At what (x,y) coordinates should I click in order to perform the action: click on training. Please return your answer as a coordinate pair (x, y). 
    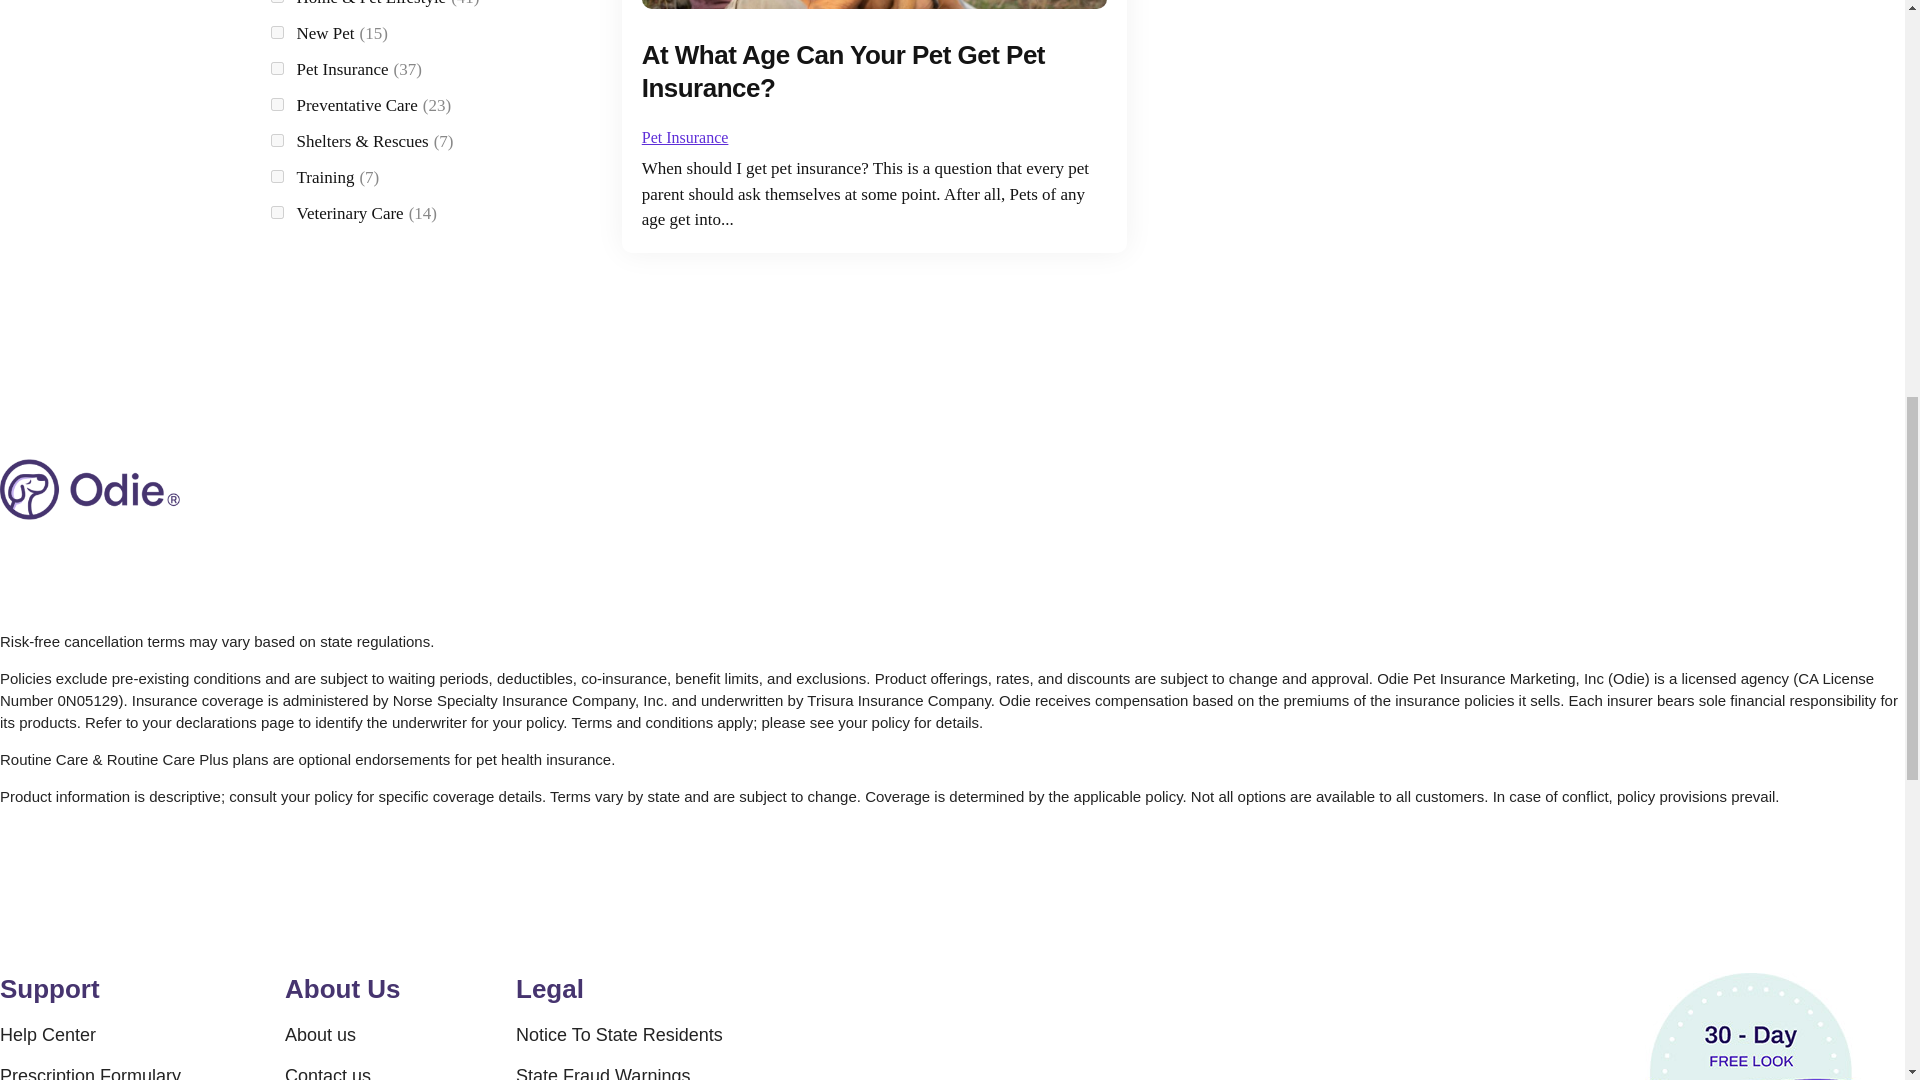
    Looking at the image, I should click on (276, 176).